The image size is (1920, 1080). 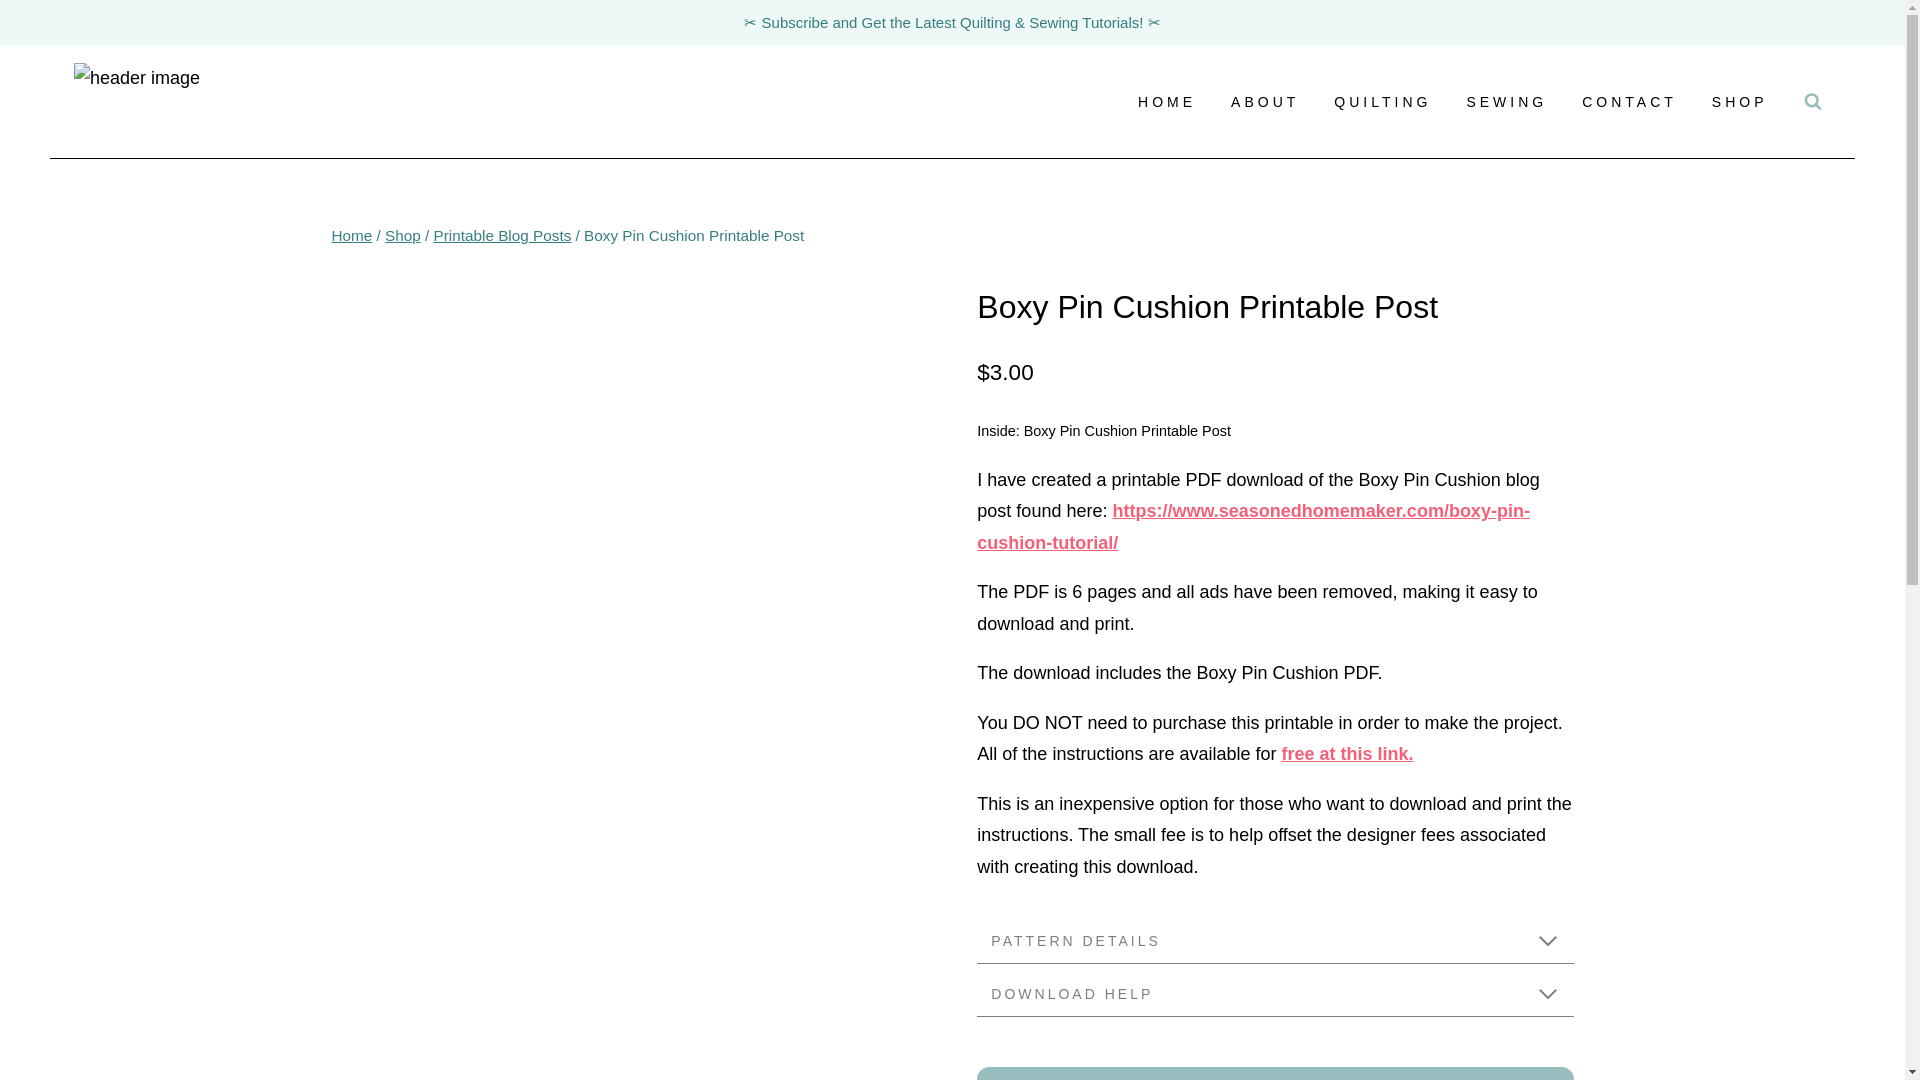 I want to click on PATTERN DETAILS, so click(x=1274, y=942).